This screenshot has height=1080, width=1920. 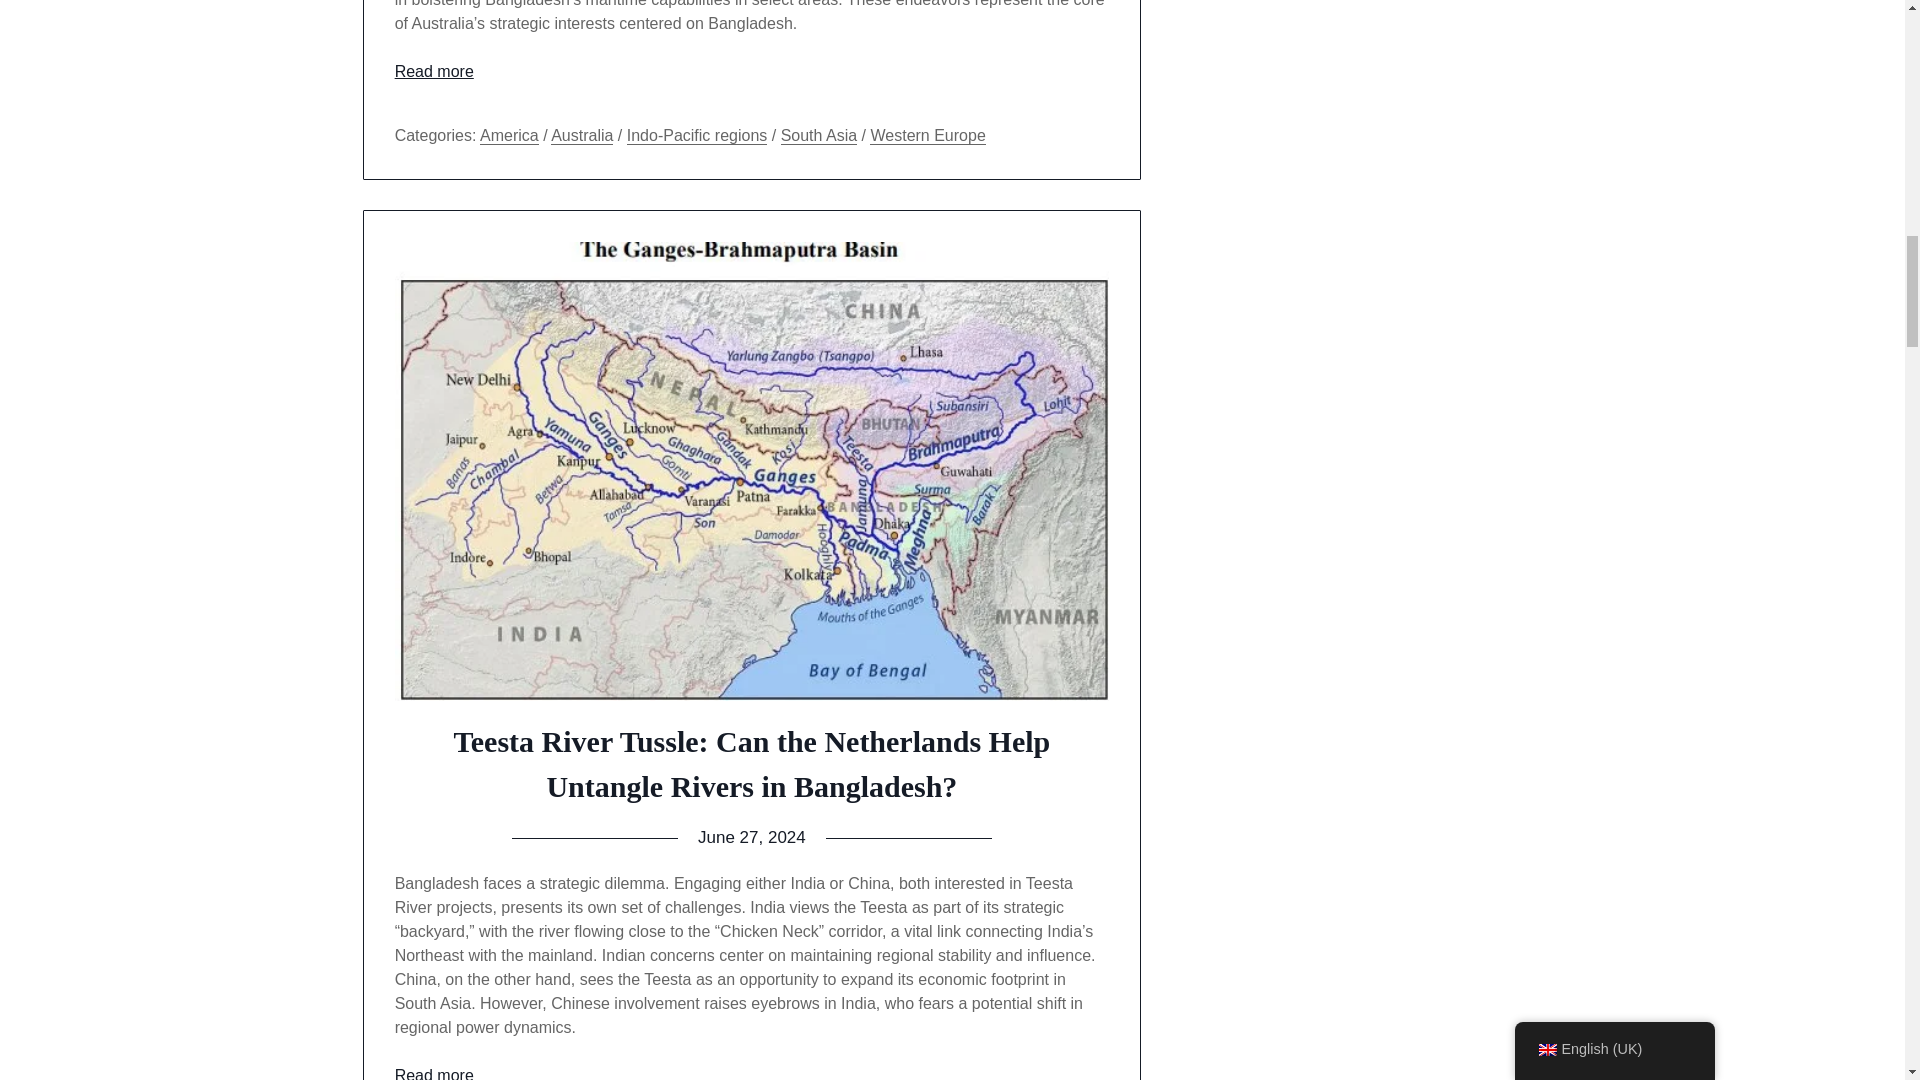 I want to click on Indo-Pacific regions, so click(x=698, y=136).